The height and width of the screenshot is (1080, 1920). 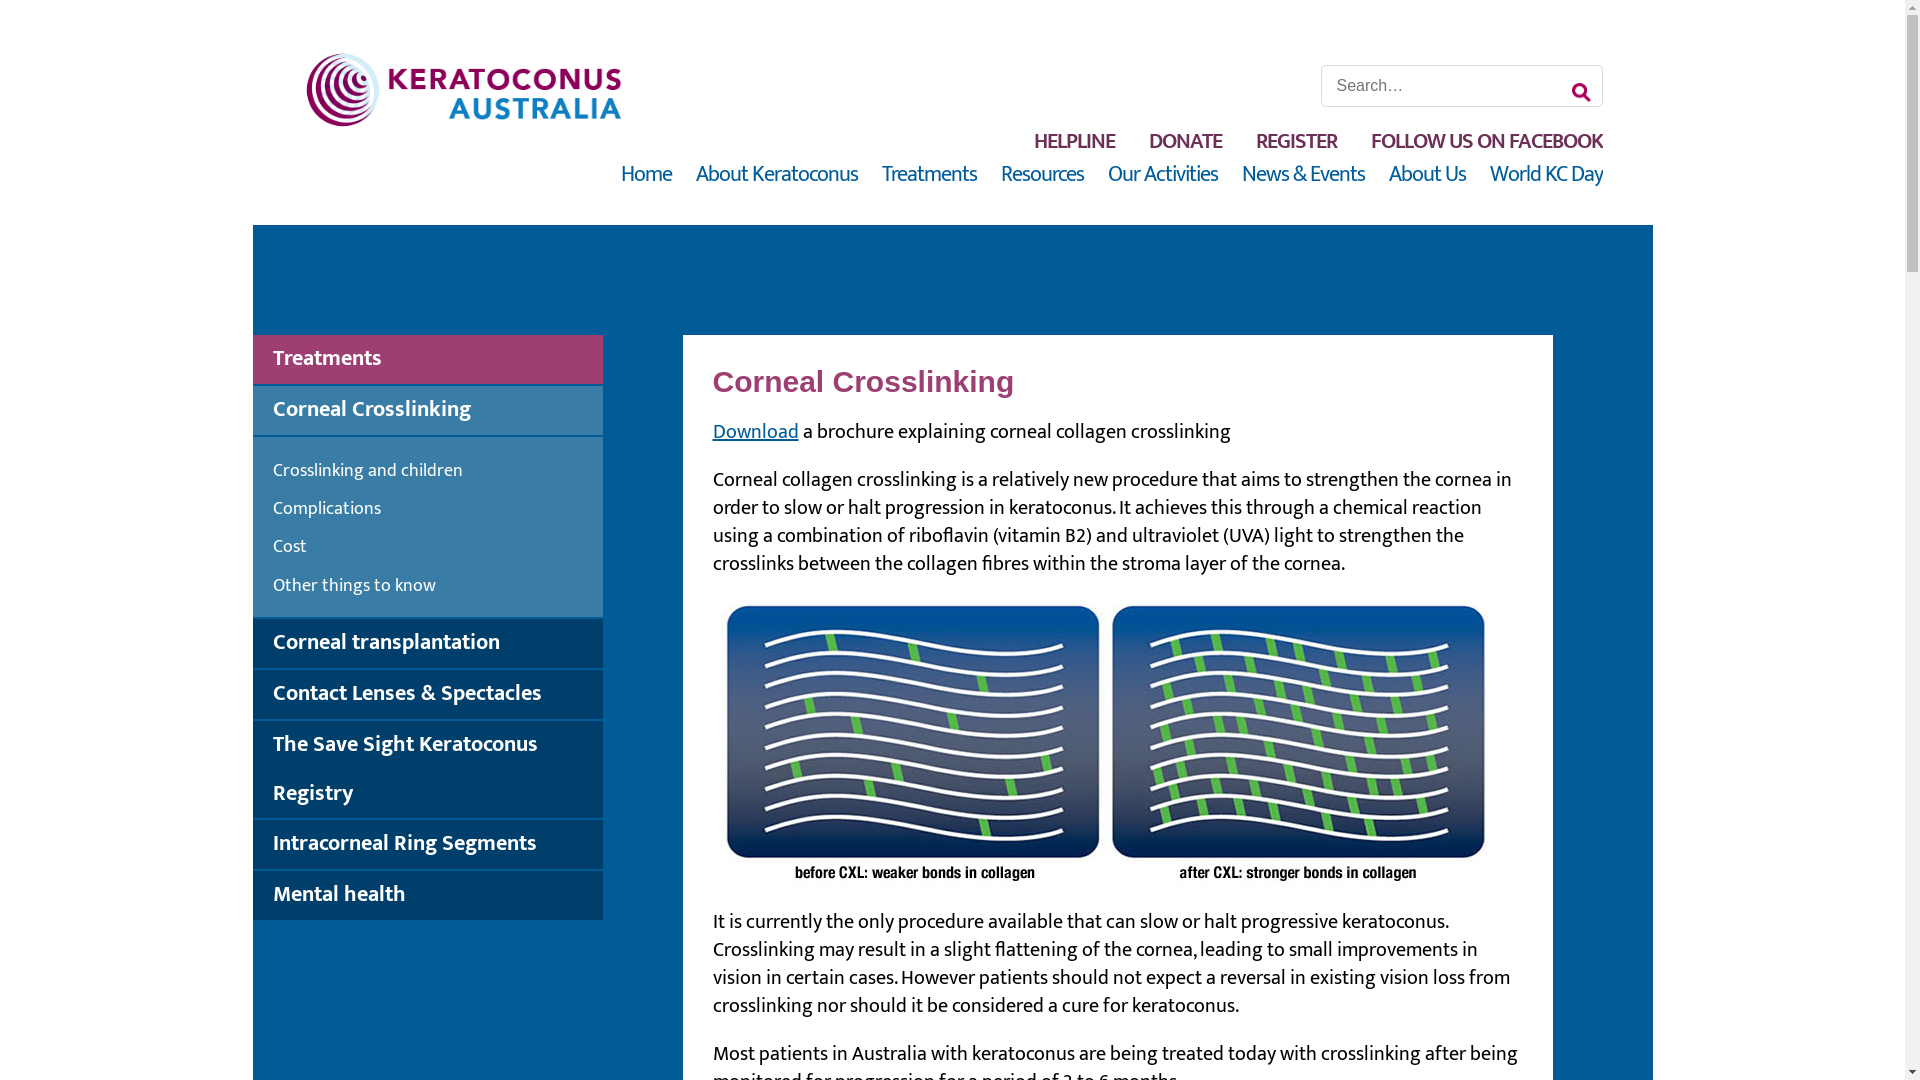 I want to click on FOLLOW US ON FACEBOOK, so click(x=1486, y=142).